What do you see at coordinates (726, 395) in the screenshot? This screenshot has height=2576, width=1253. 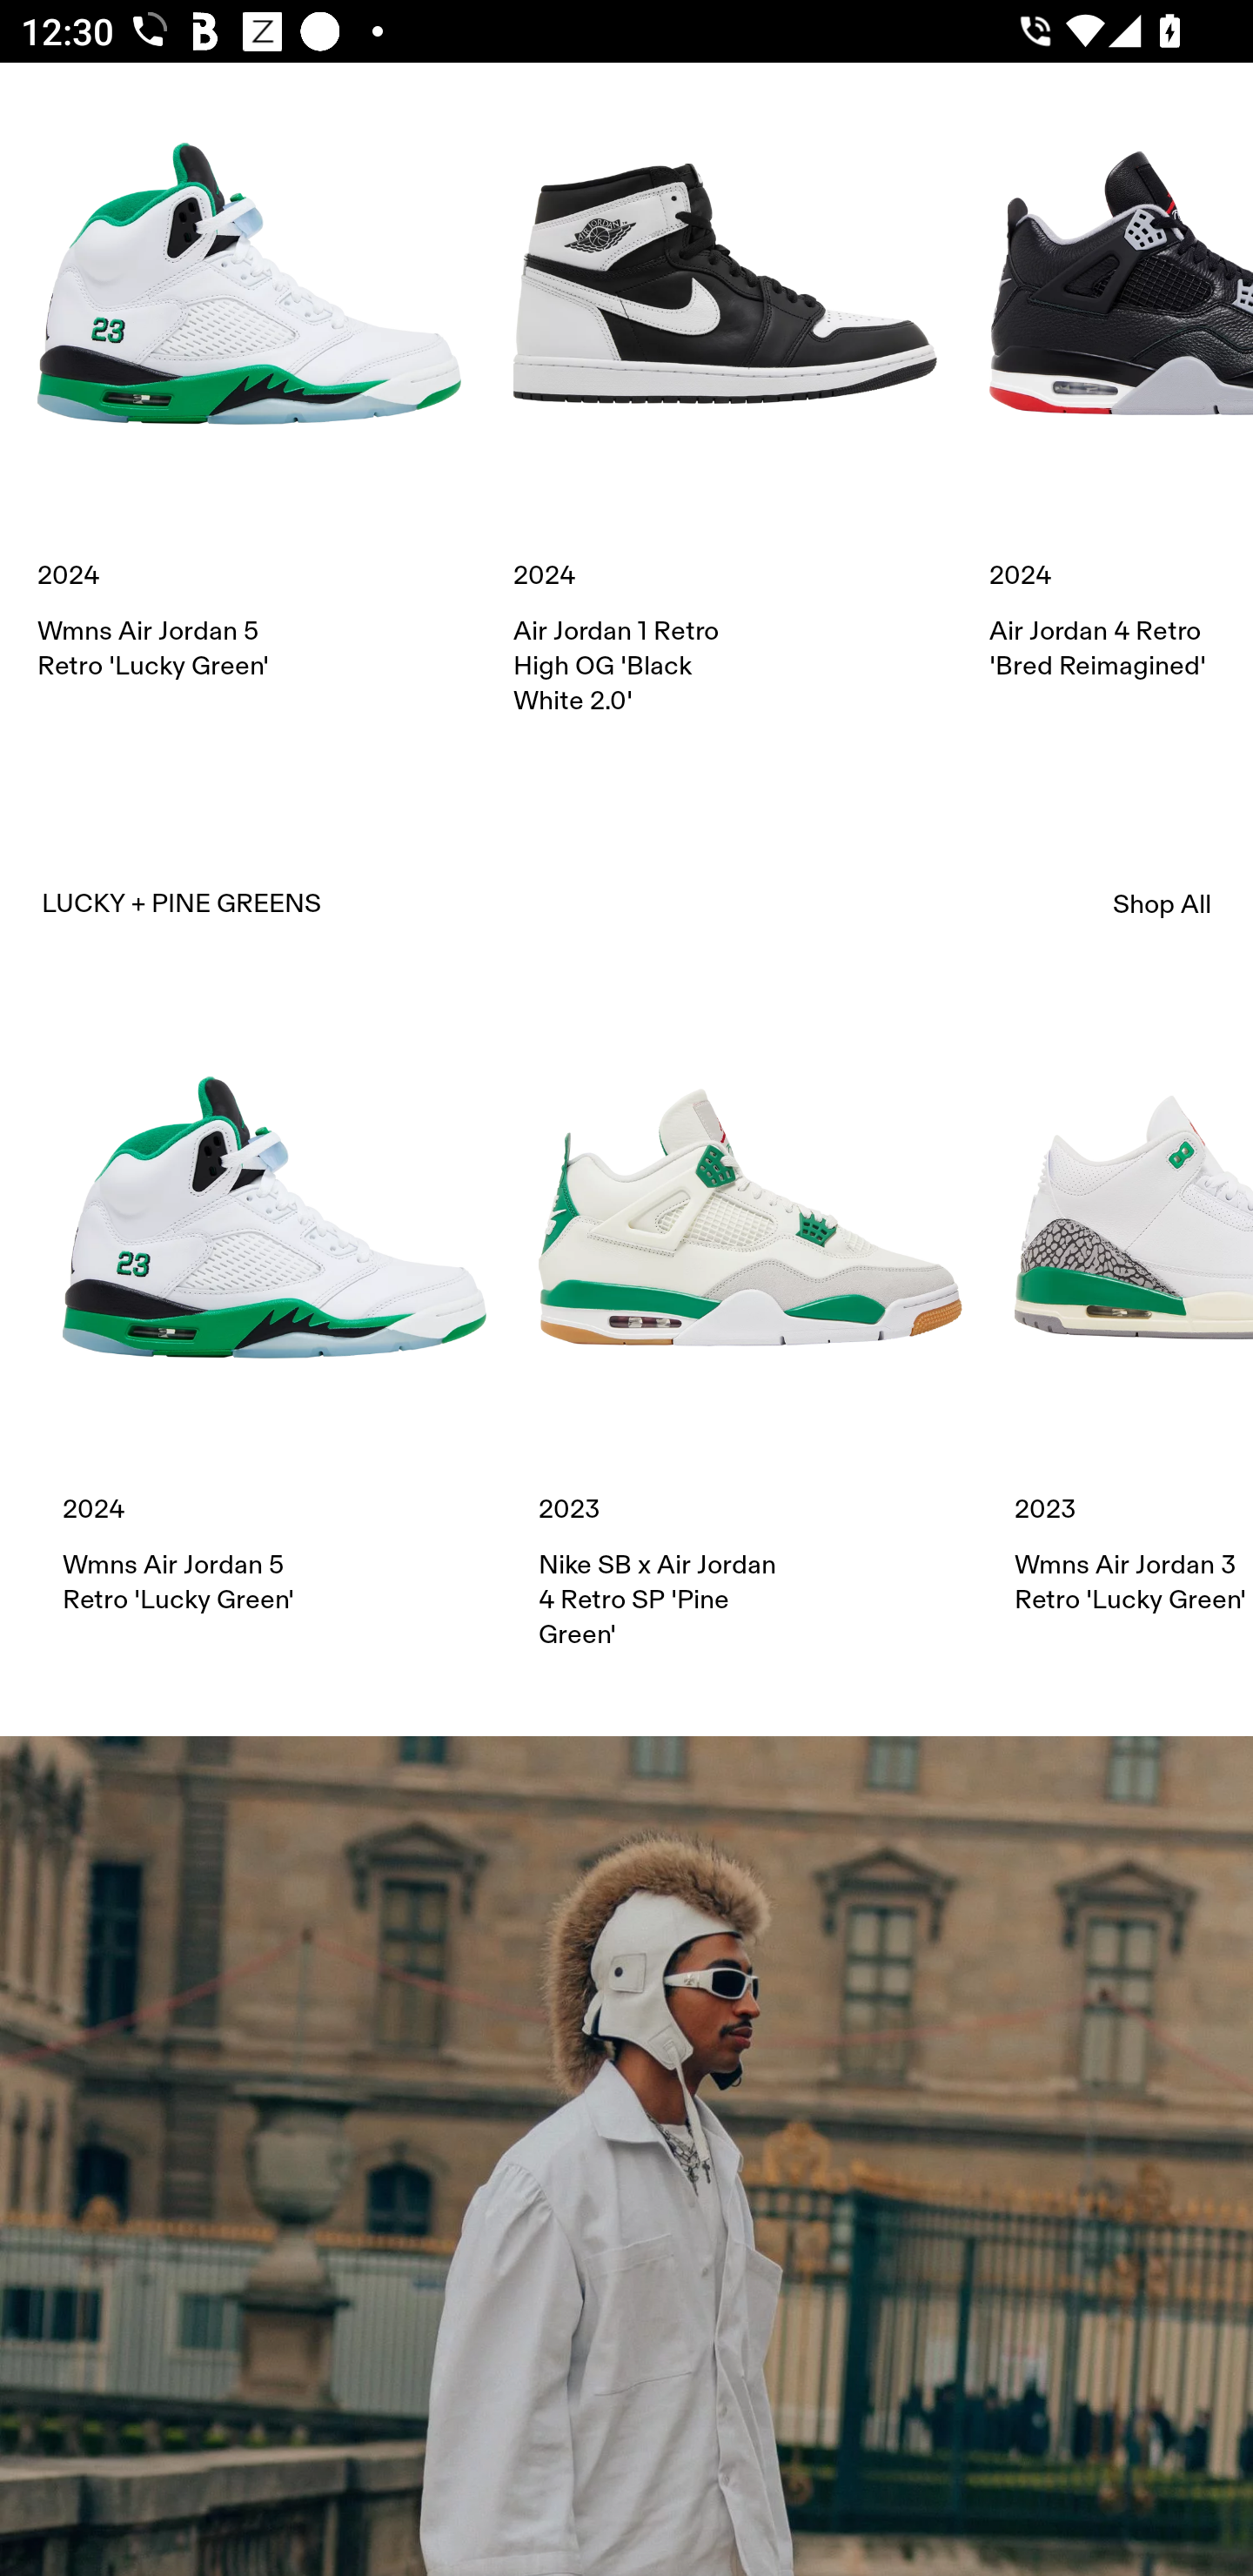 I see `2024 Air Jordan 1 Retro High OG 'Black White 2.0'` at bounding box center [726, 395].